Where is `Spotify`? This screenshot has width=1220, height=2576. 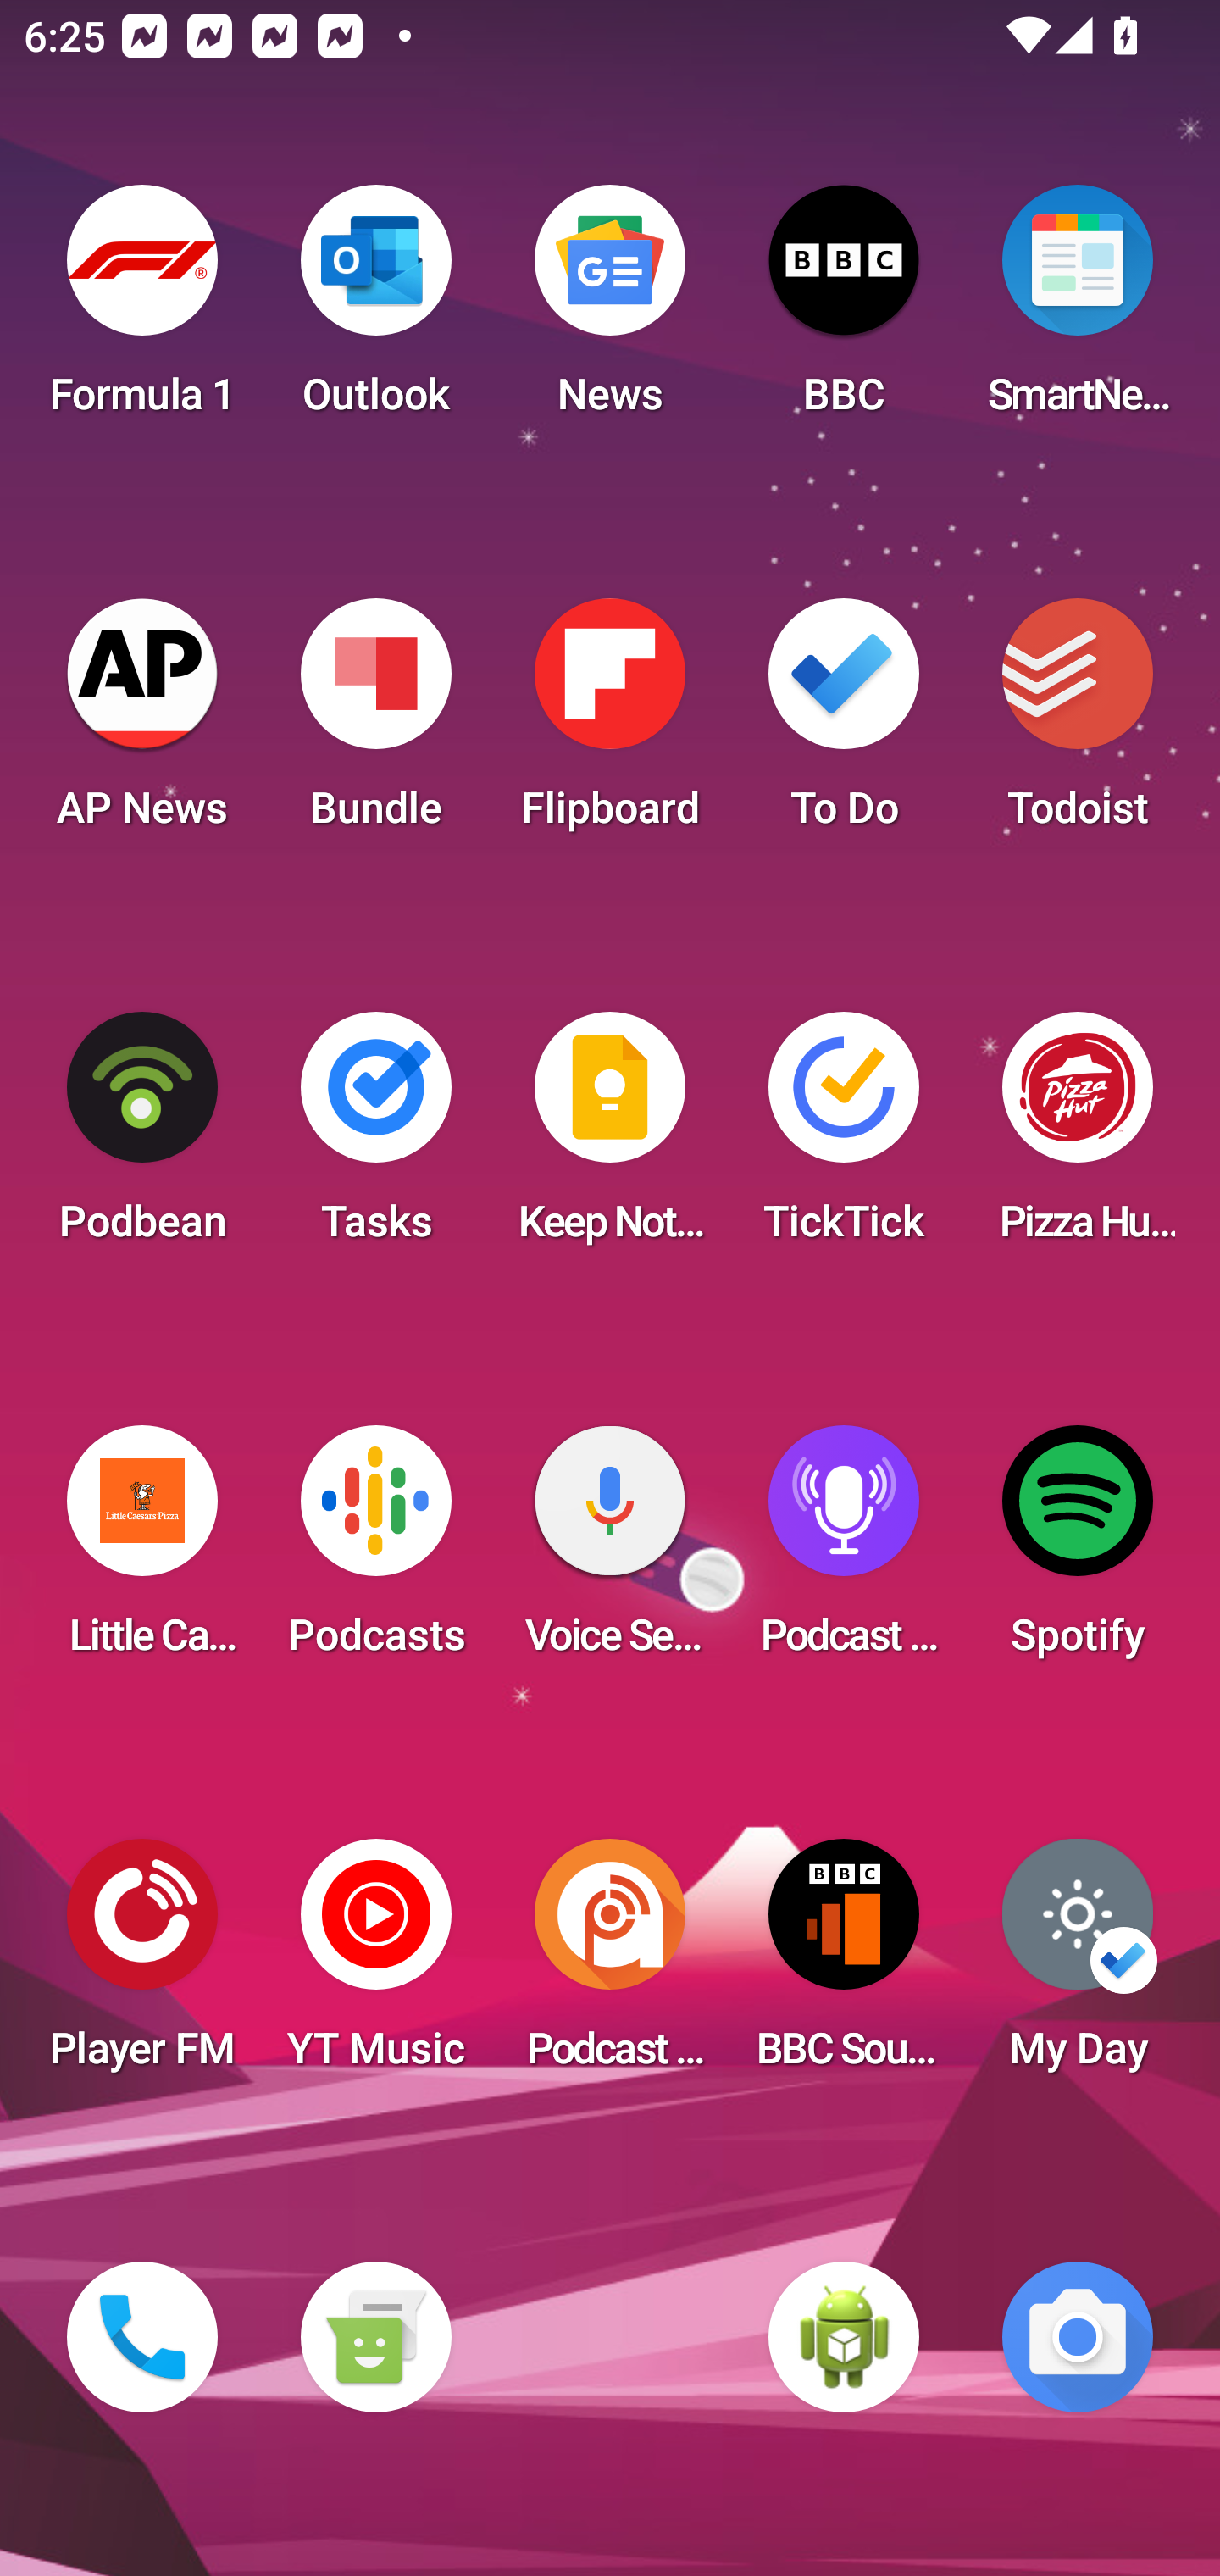 Spotify is located at coordinates (1078, 1551).